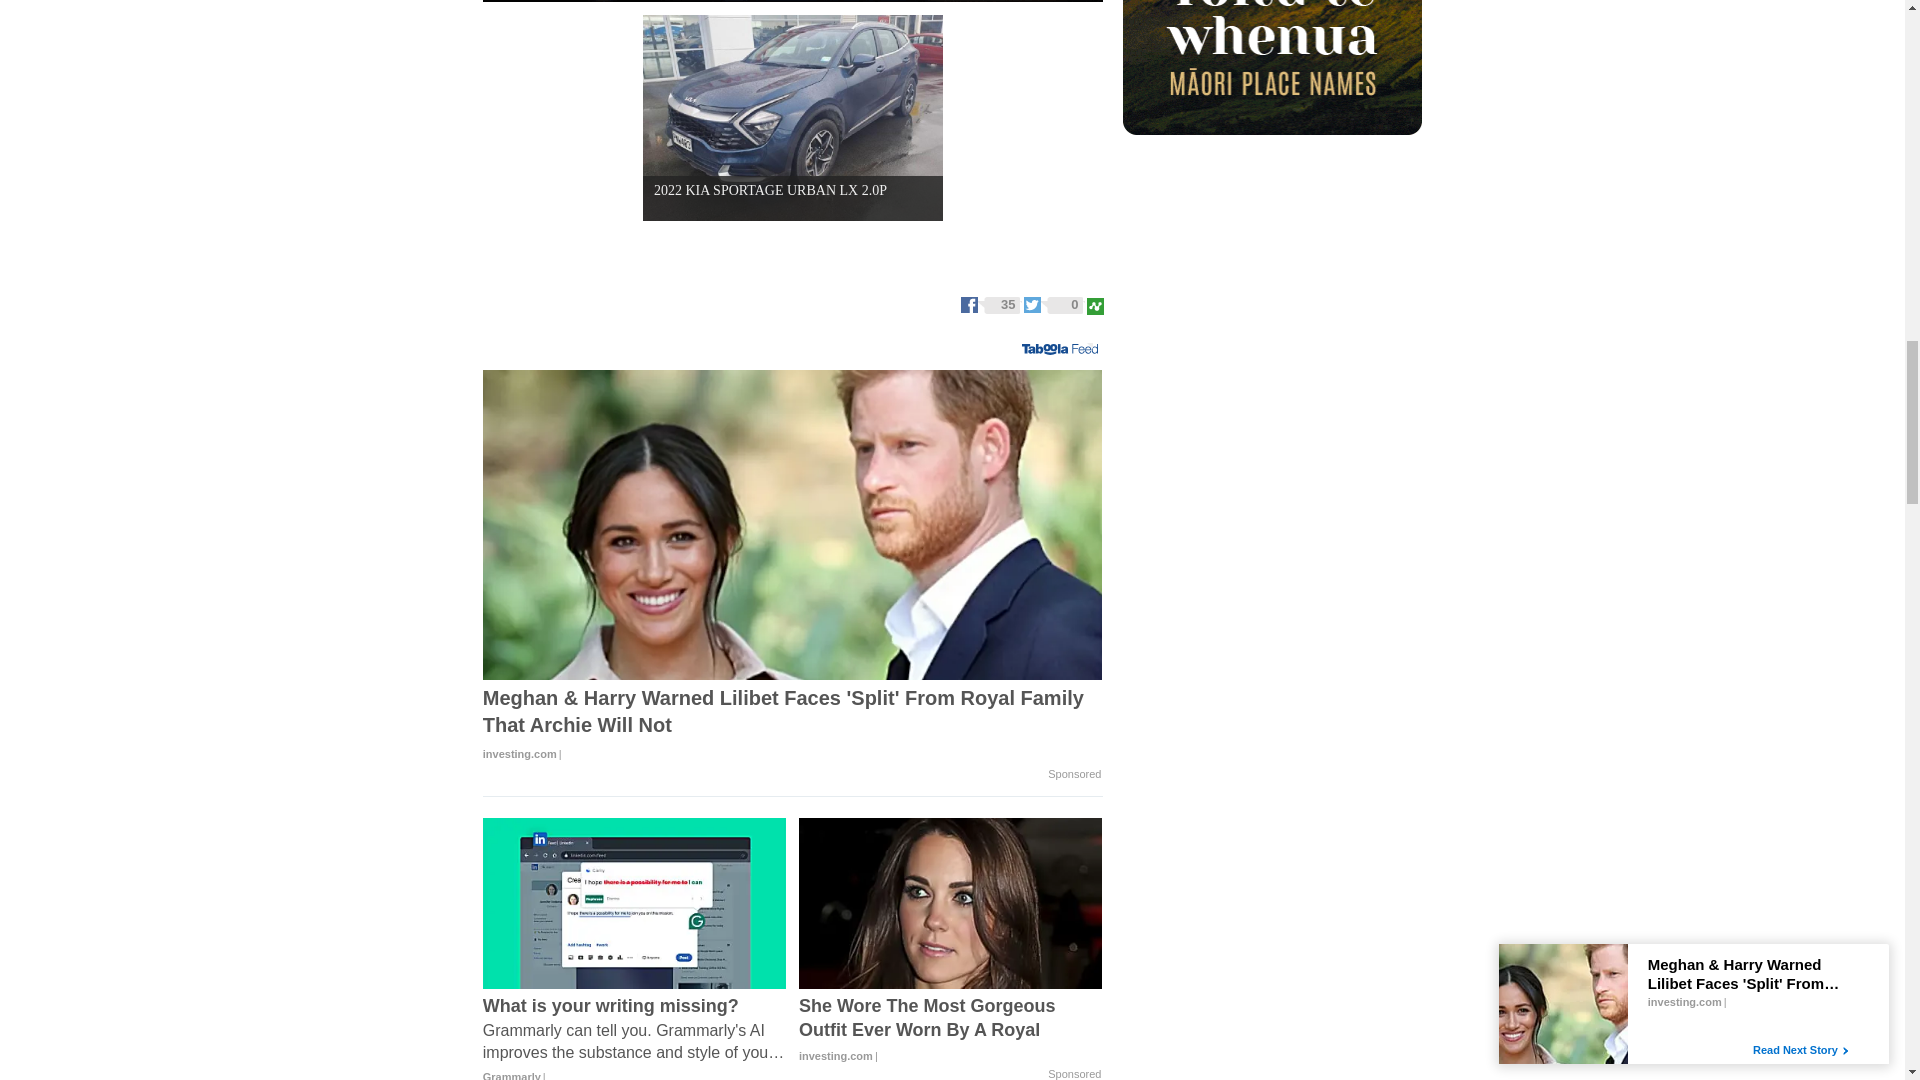  I want to click on She Wore The Most Gorgeous Outfit Ever Worn By A Royal, so click(950, 1030).